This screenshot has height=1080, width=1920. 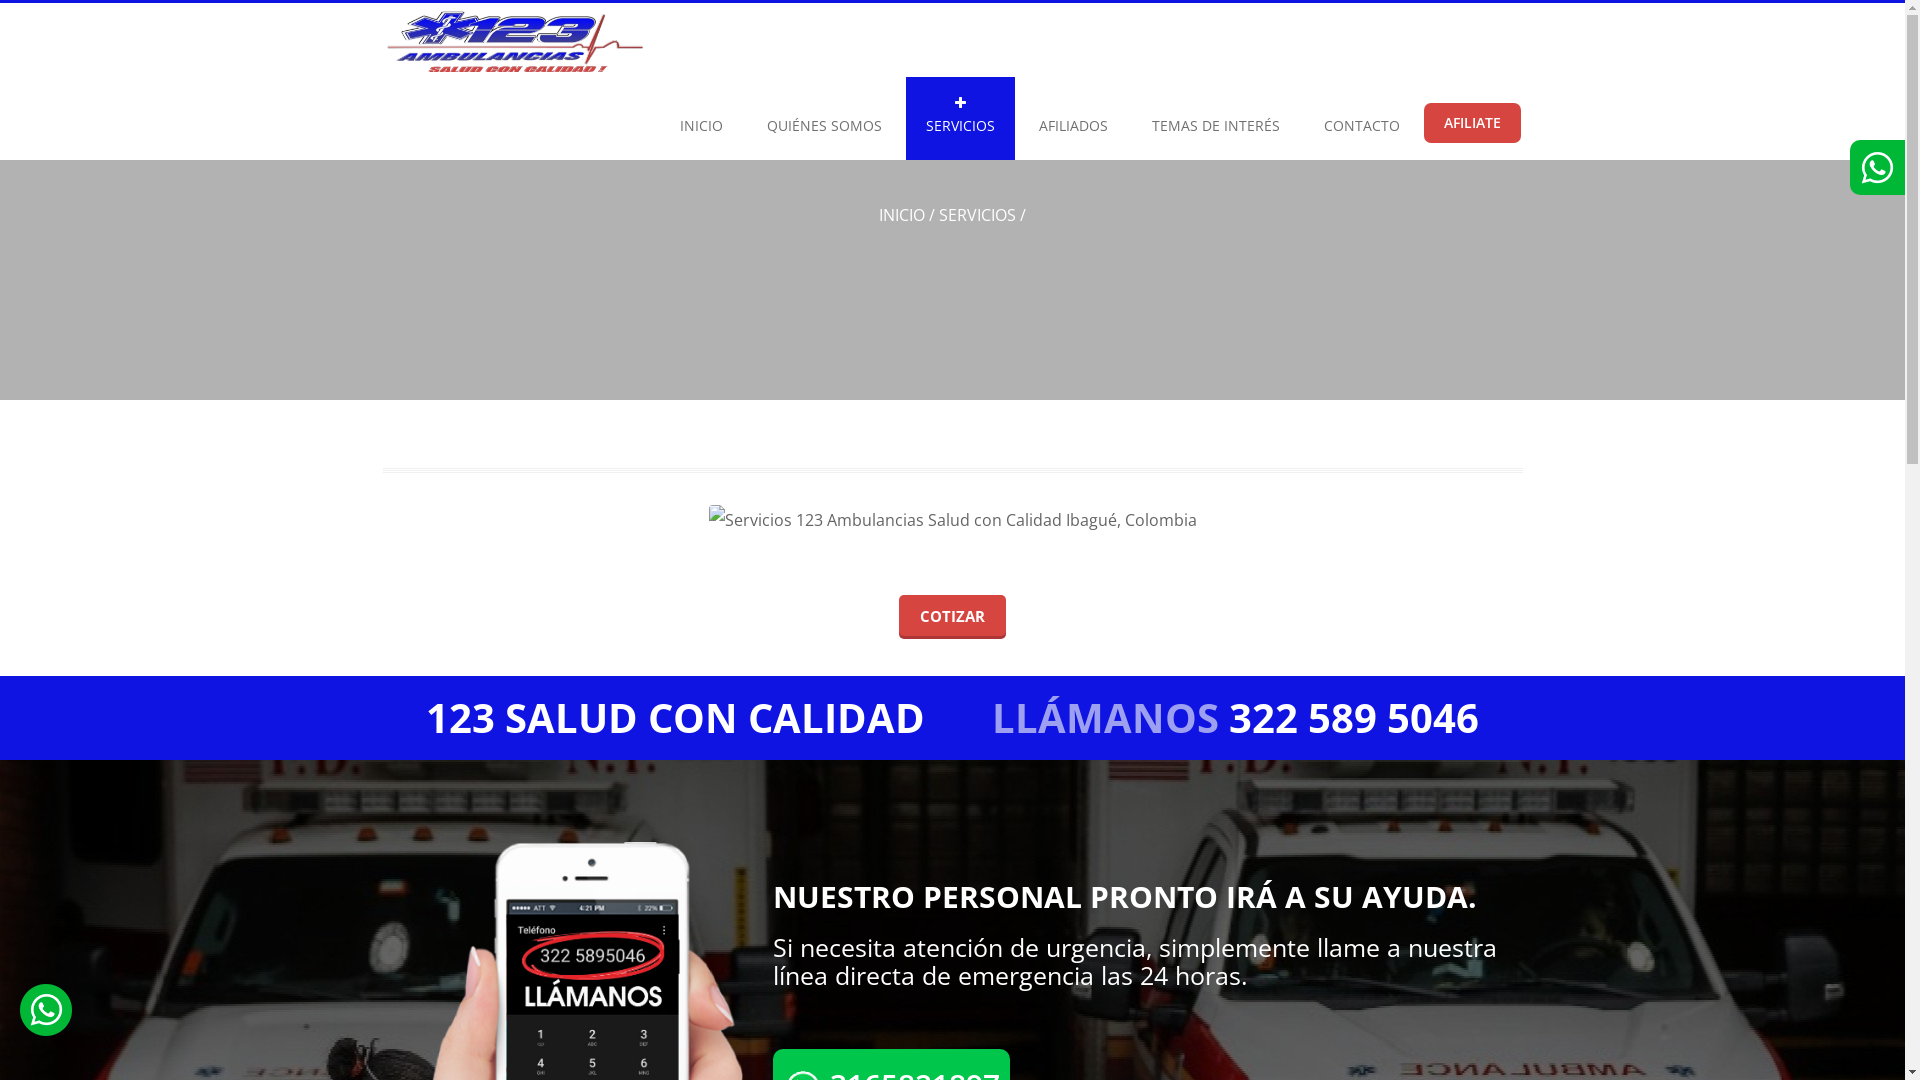 What do you see at coordinates (1072, 118) in the screenshot?
I see `AFILIADOS` at bounding box center [1072, 118].